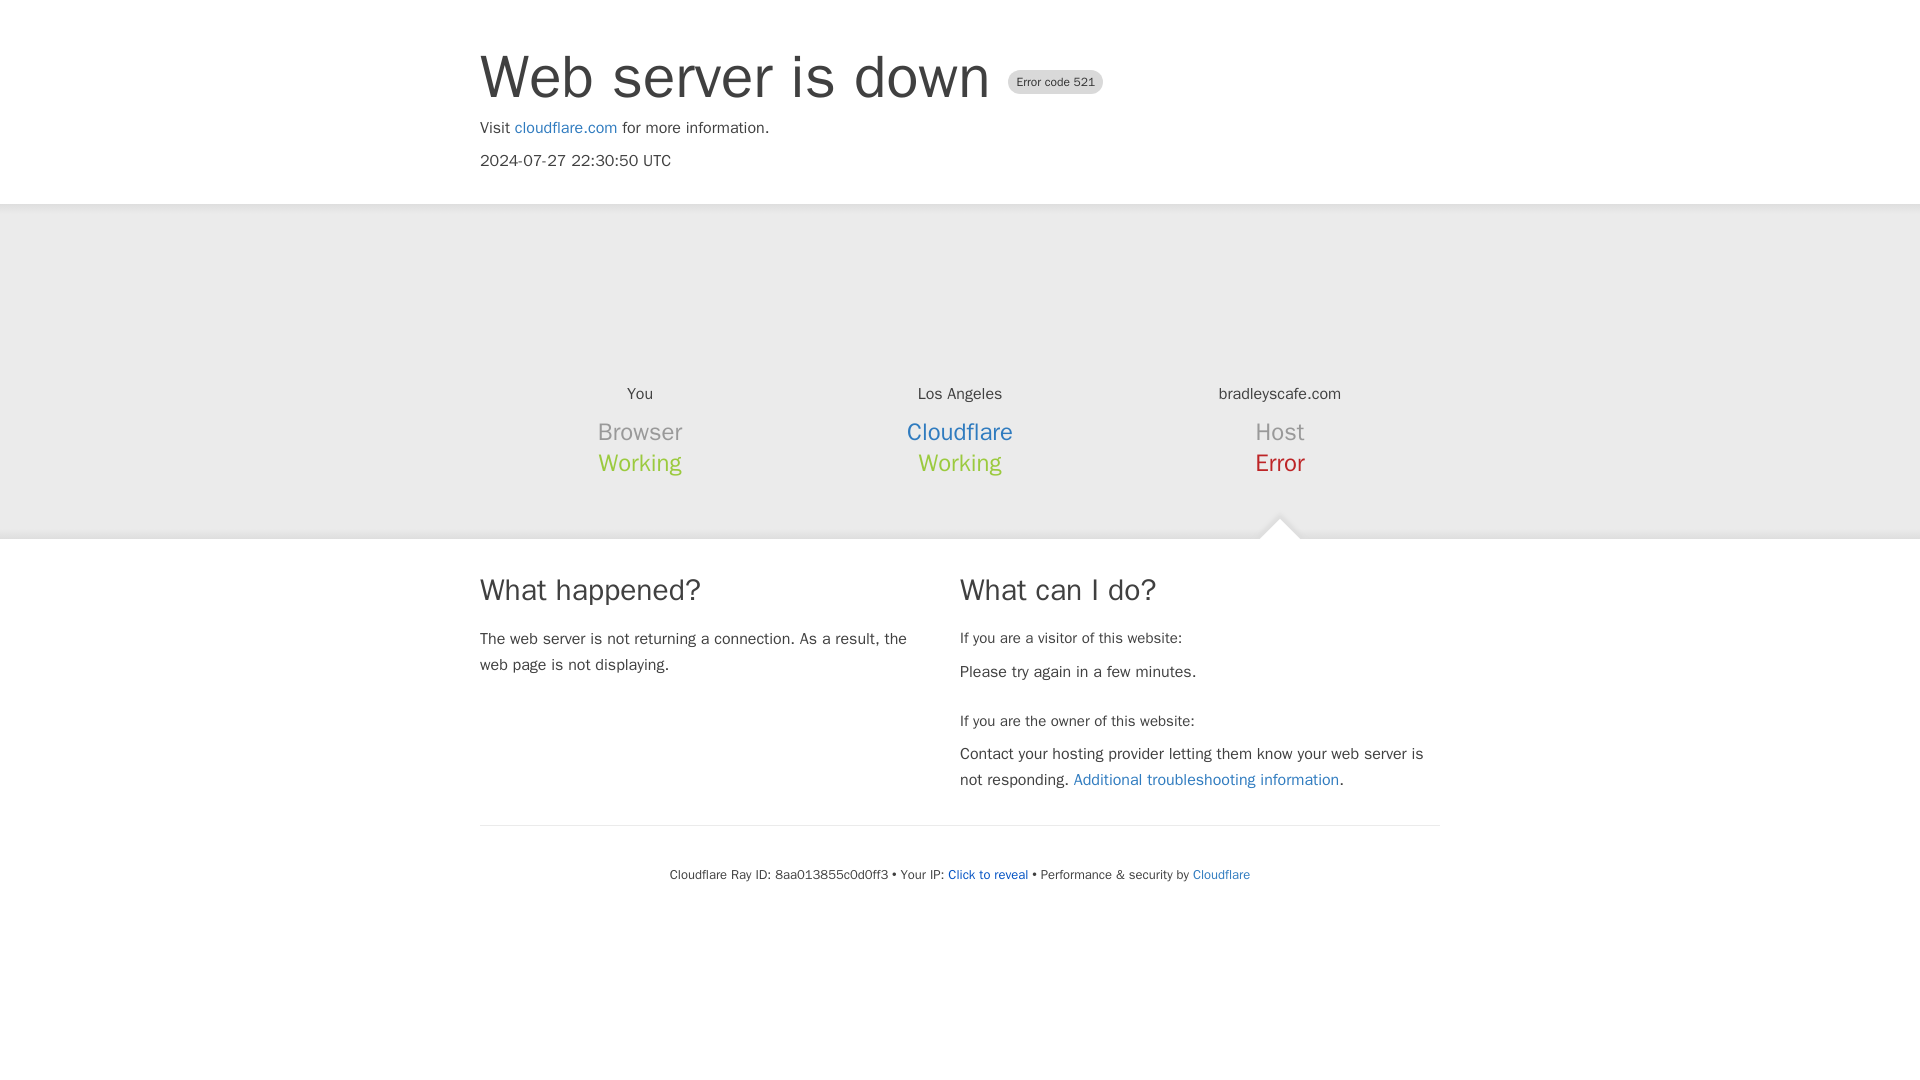 The height and width of the screenshot is (1080, 1920). I want to click on cloudflare.com, so click(566, 128).